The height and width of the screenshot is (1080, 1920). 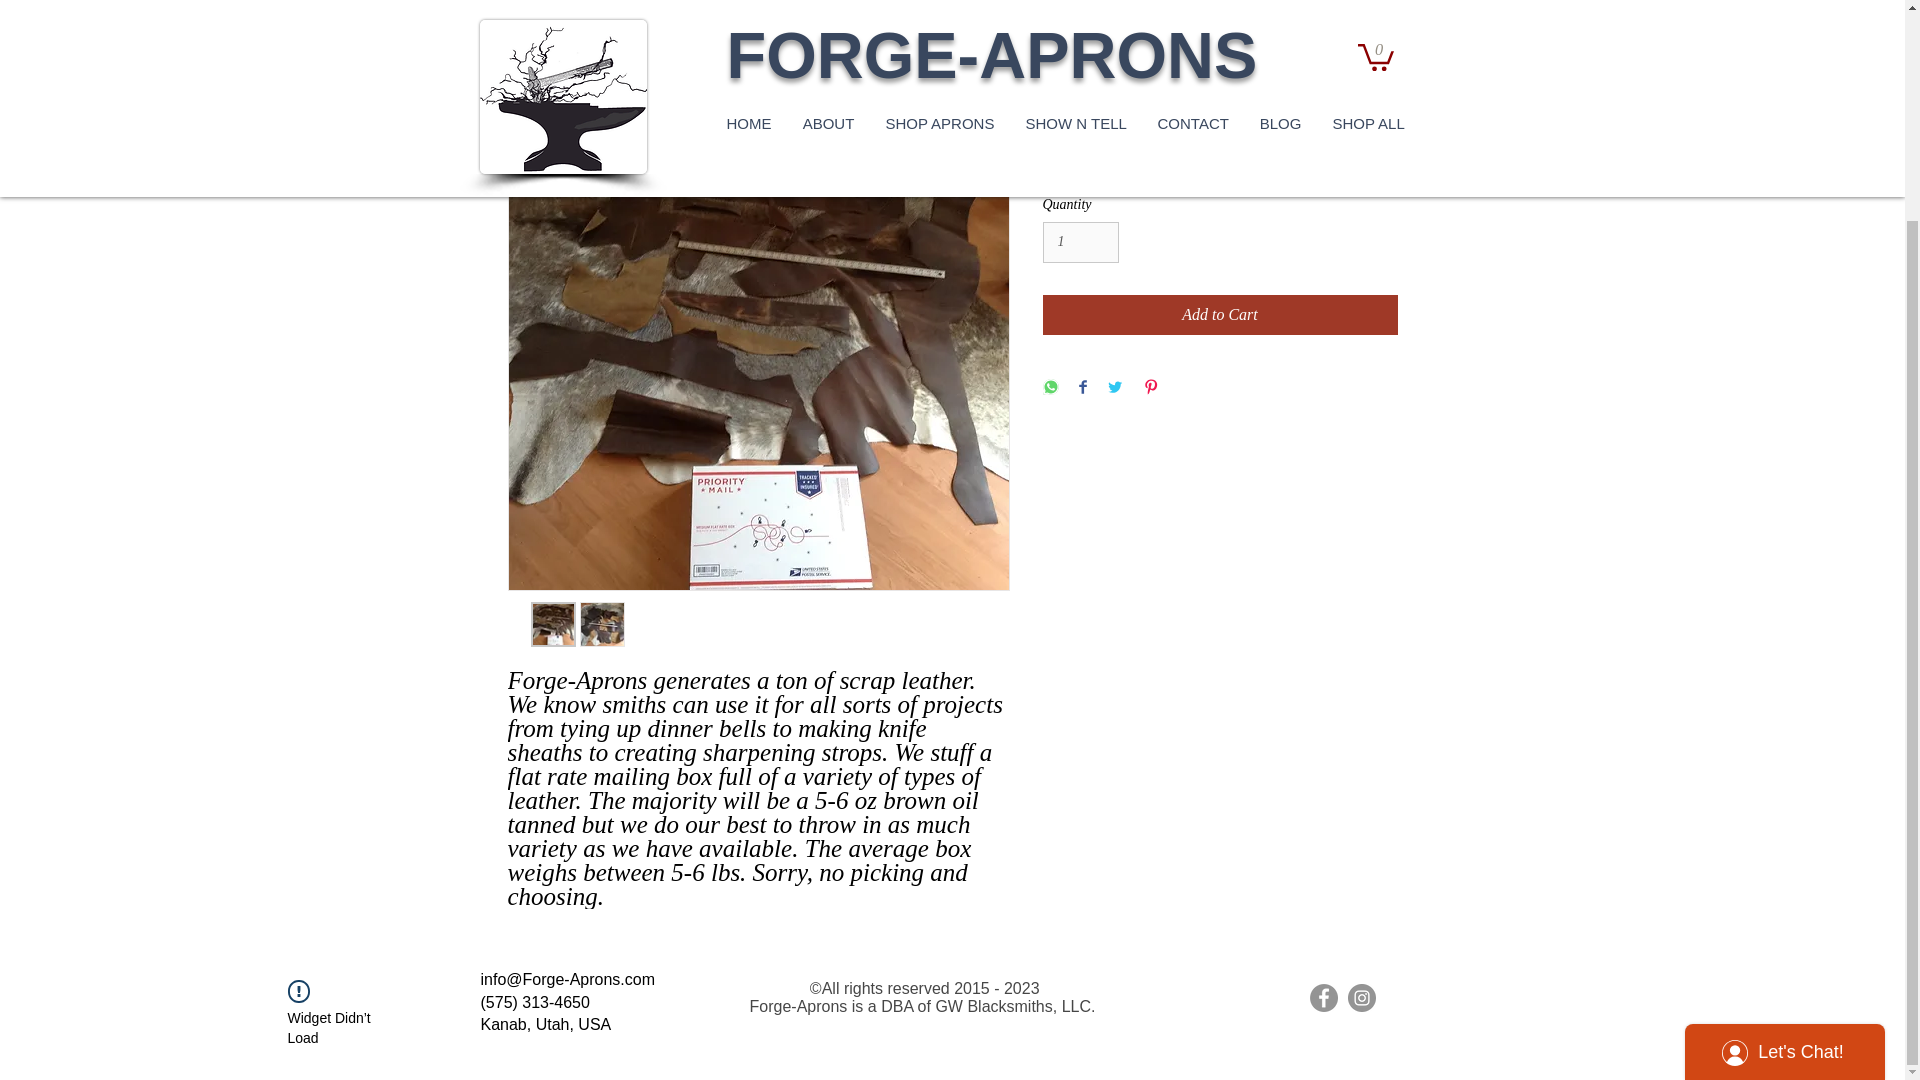 I want to click on Home, so click(x=538, y=12).